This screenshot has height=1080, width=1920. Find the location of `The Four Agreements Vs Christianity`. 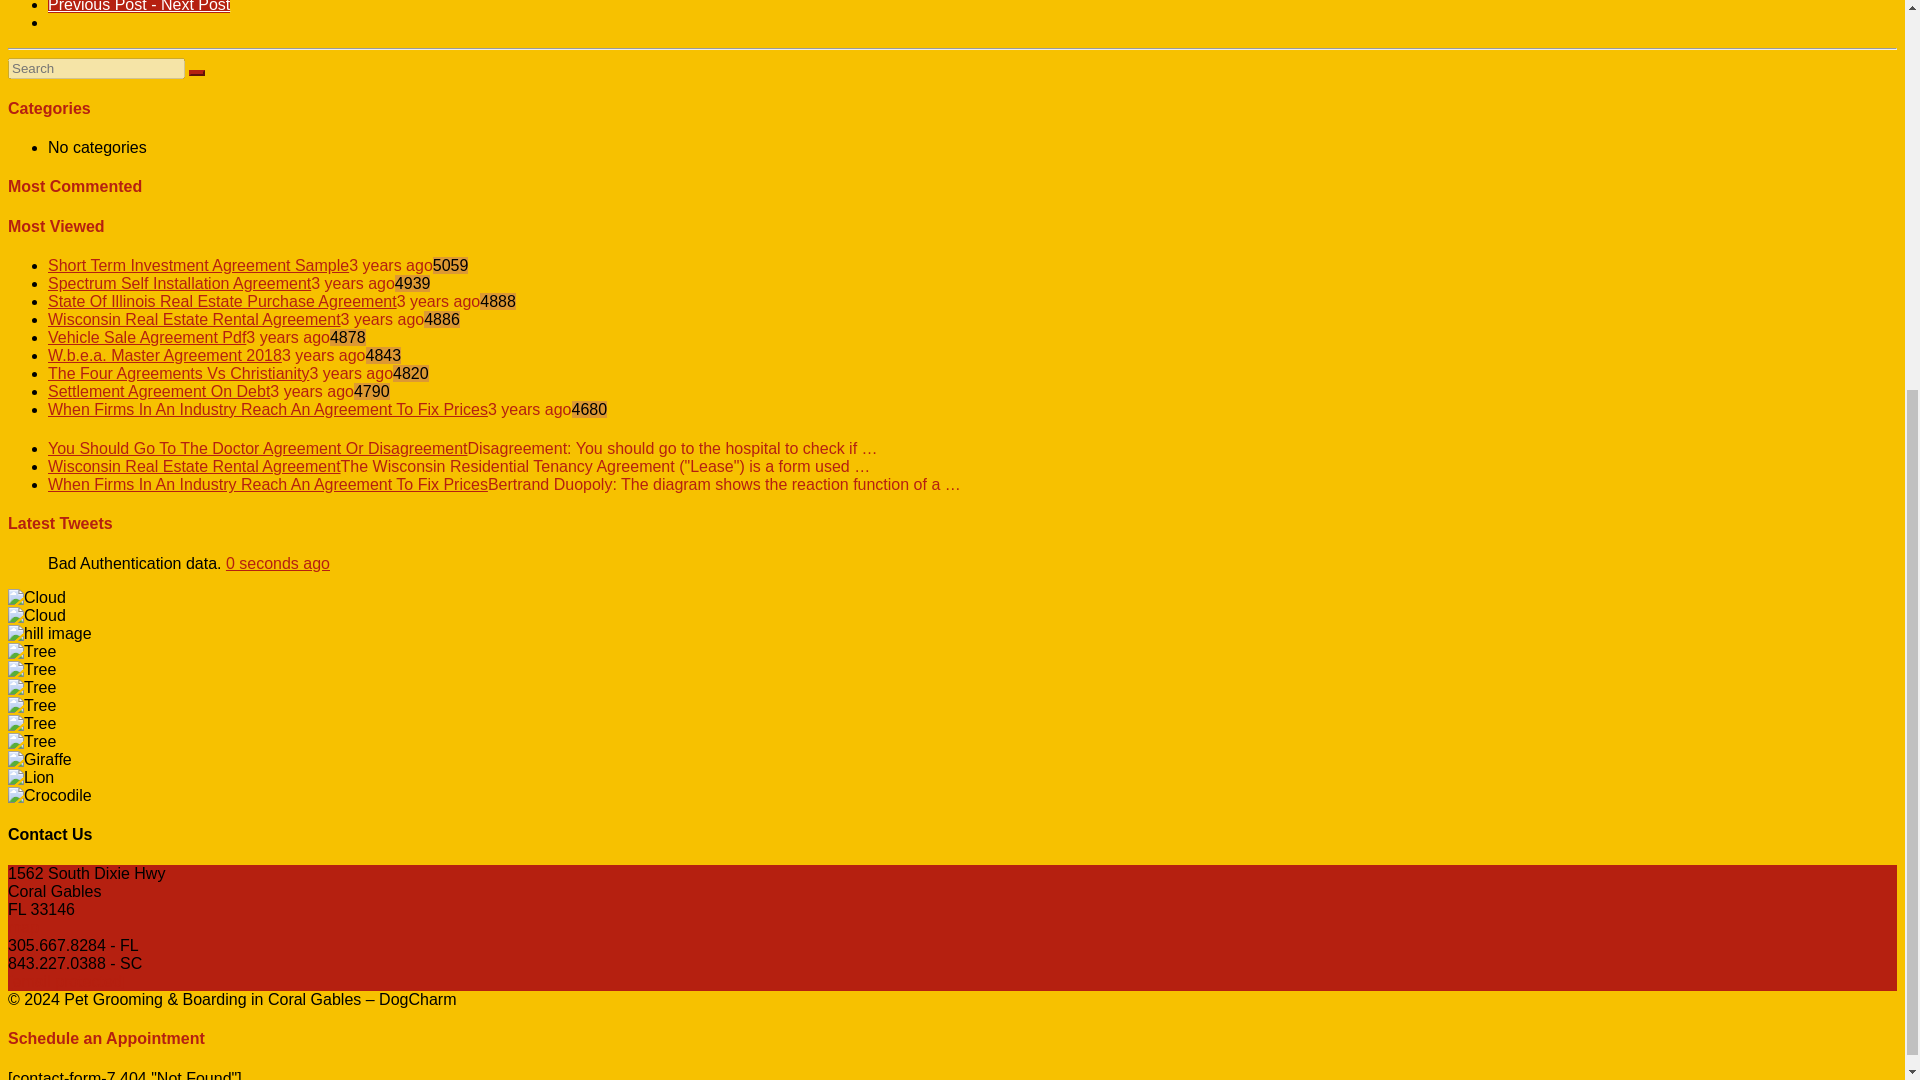

The Four Agreements Vs Christianity is located at coordinates (178, 374).